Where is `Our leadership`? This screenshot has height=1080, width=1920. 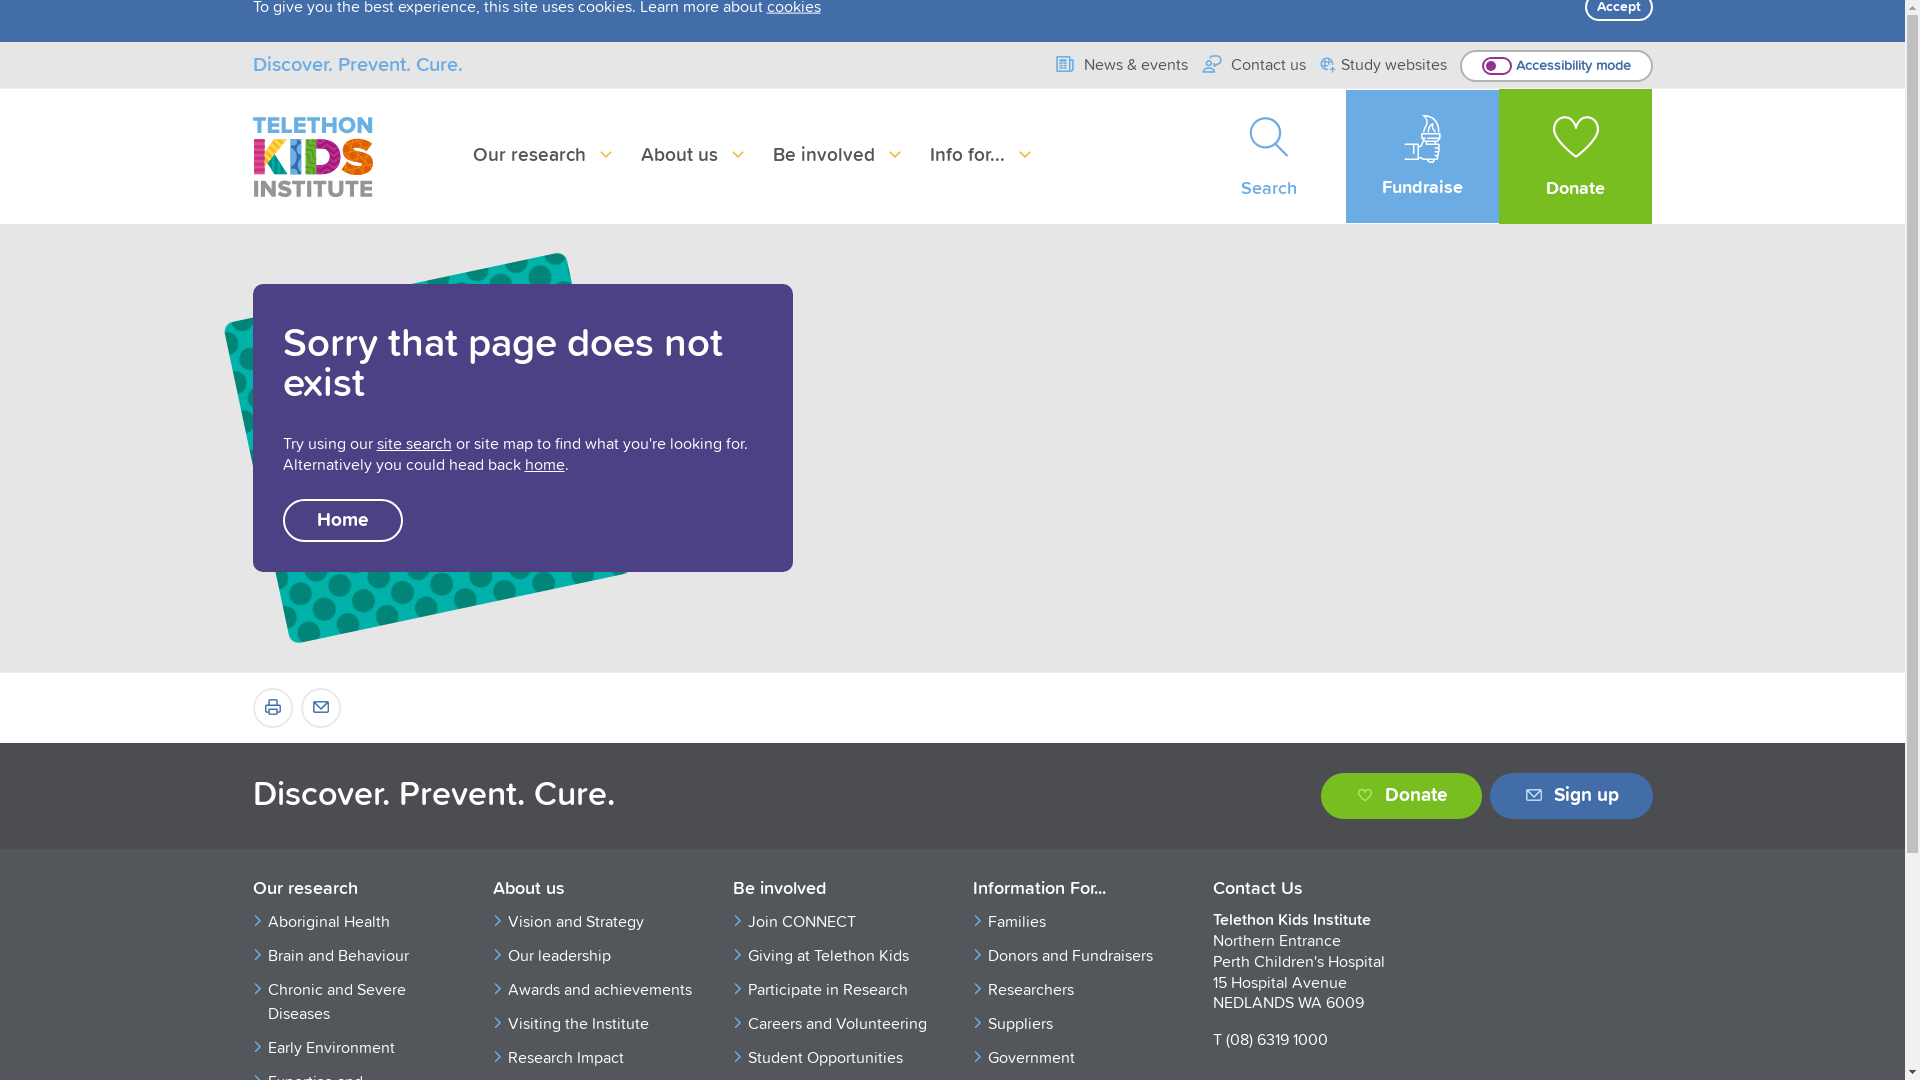
Our leadership is located at coordinates (600, 956).